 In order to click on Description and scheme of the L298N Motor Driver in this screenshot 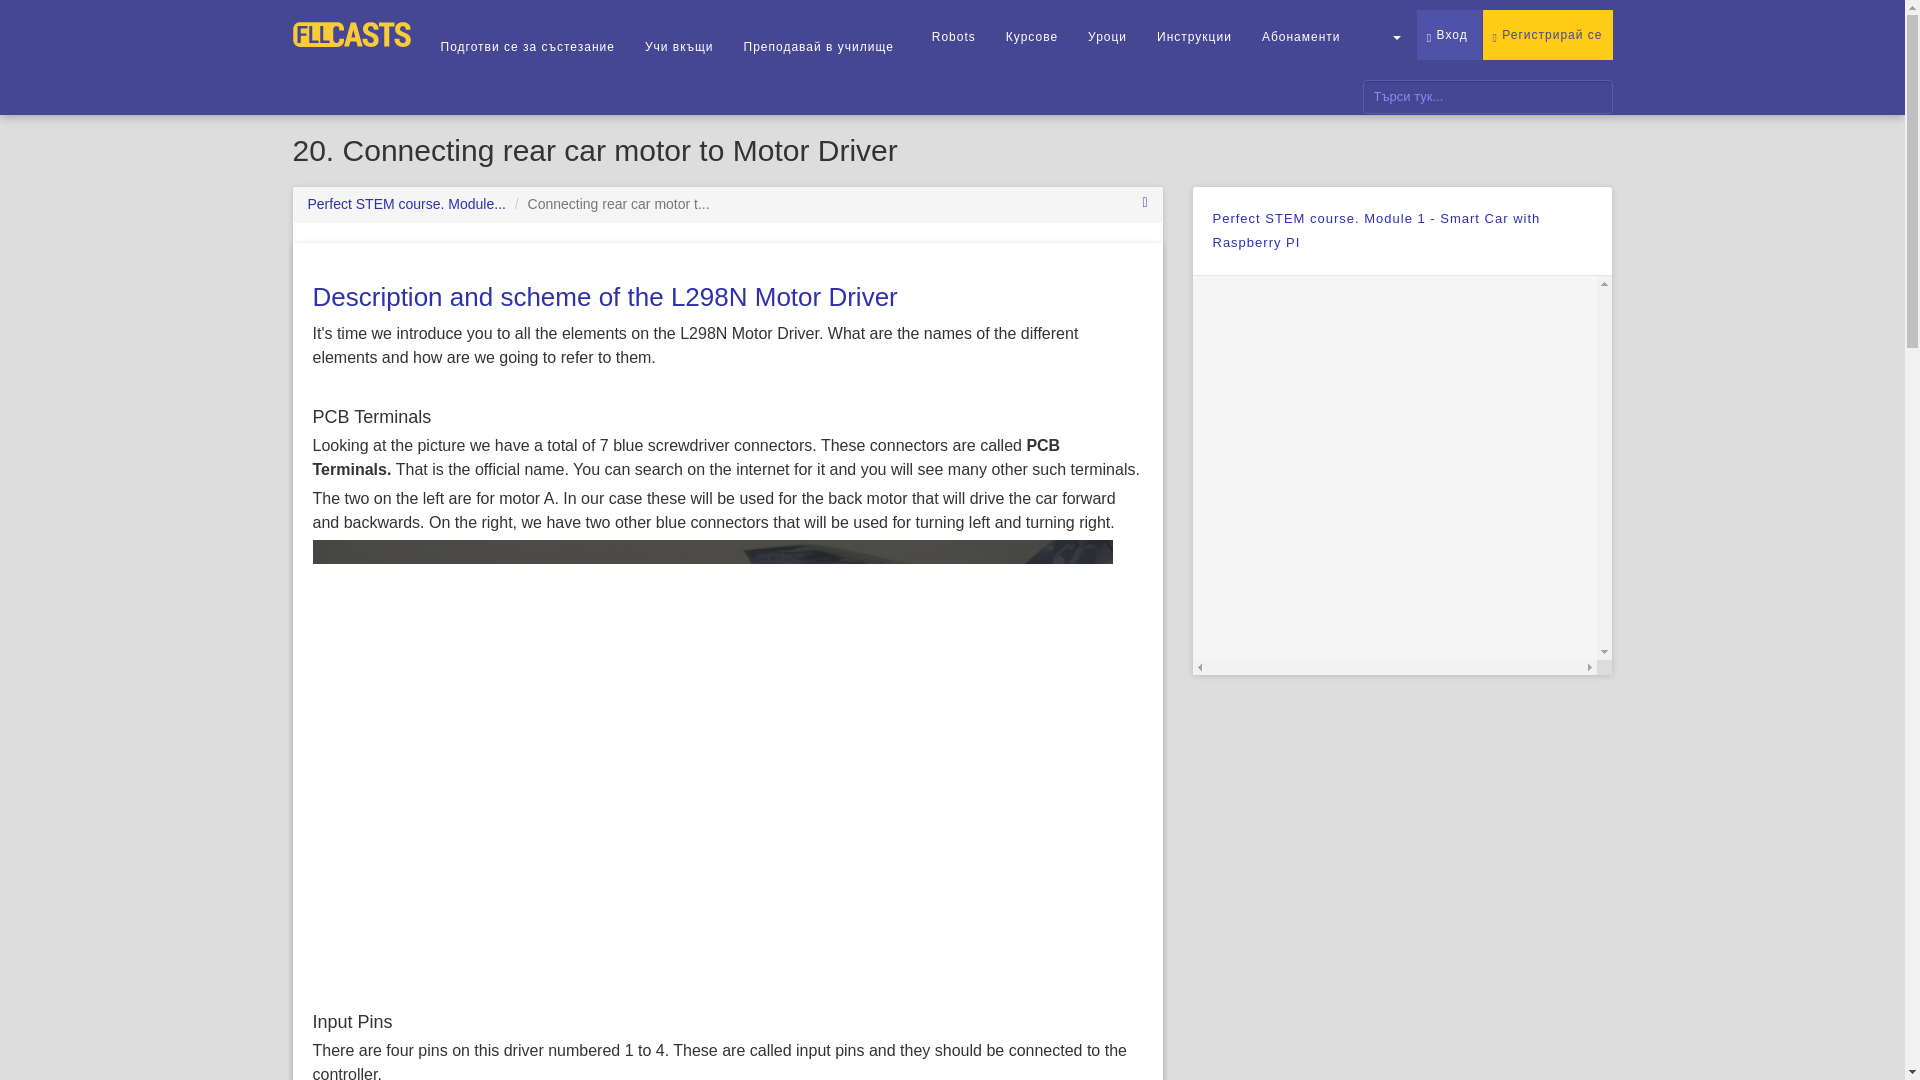, I will do `click(604, 296)`.